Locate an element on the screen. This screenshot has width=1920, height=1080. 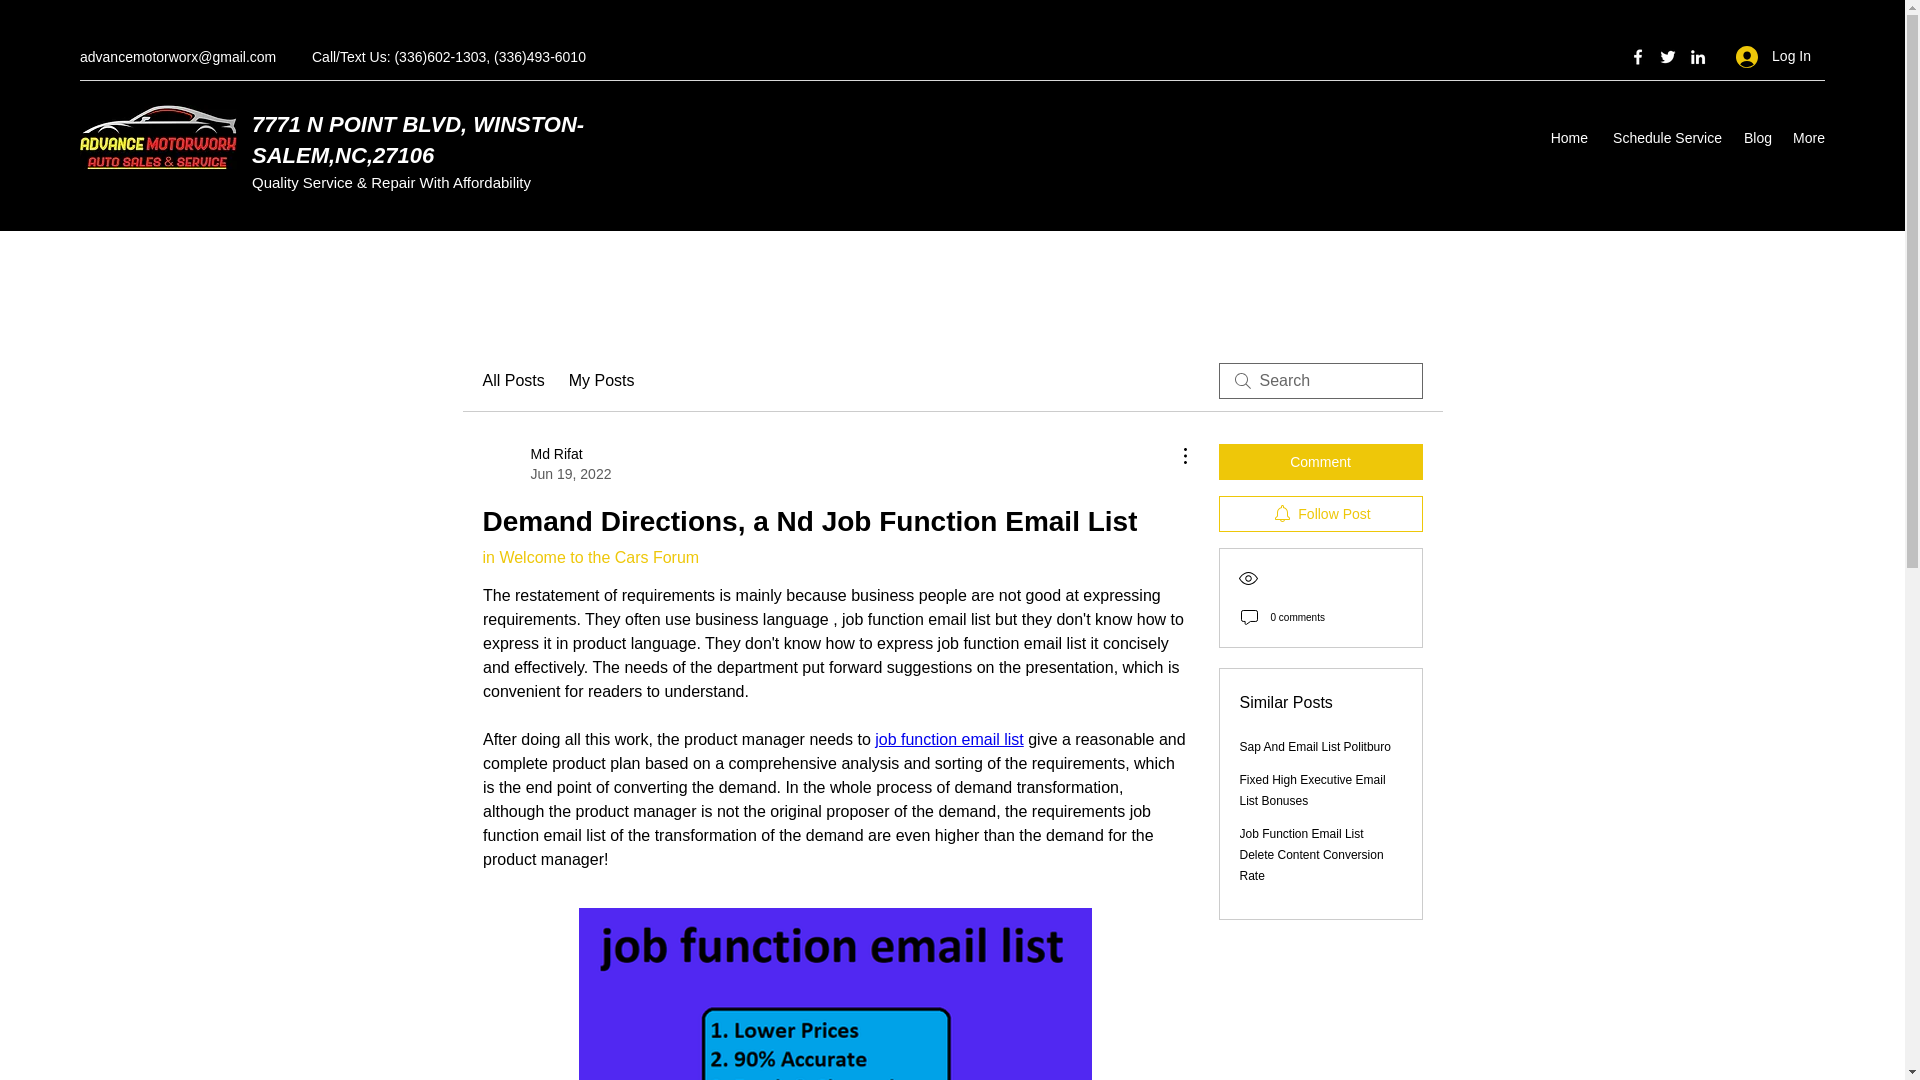
Comment is located at coordinates (1664, 138).